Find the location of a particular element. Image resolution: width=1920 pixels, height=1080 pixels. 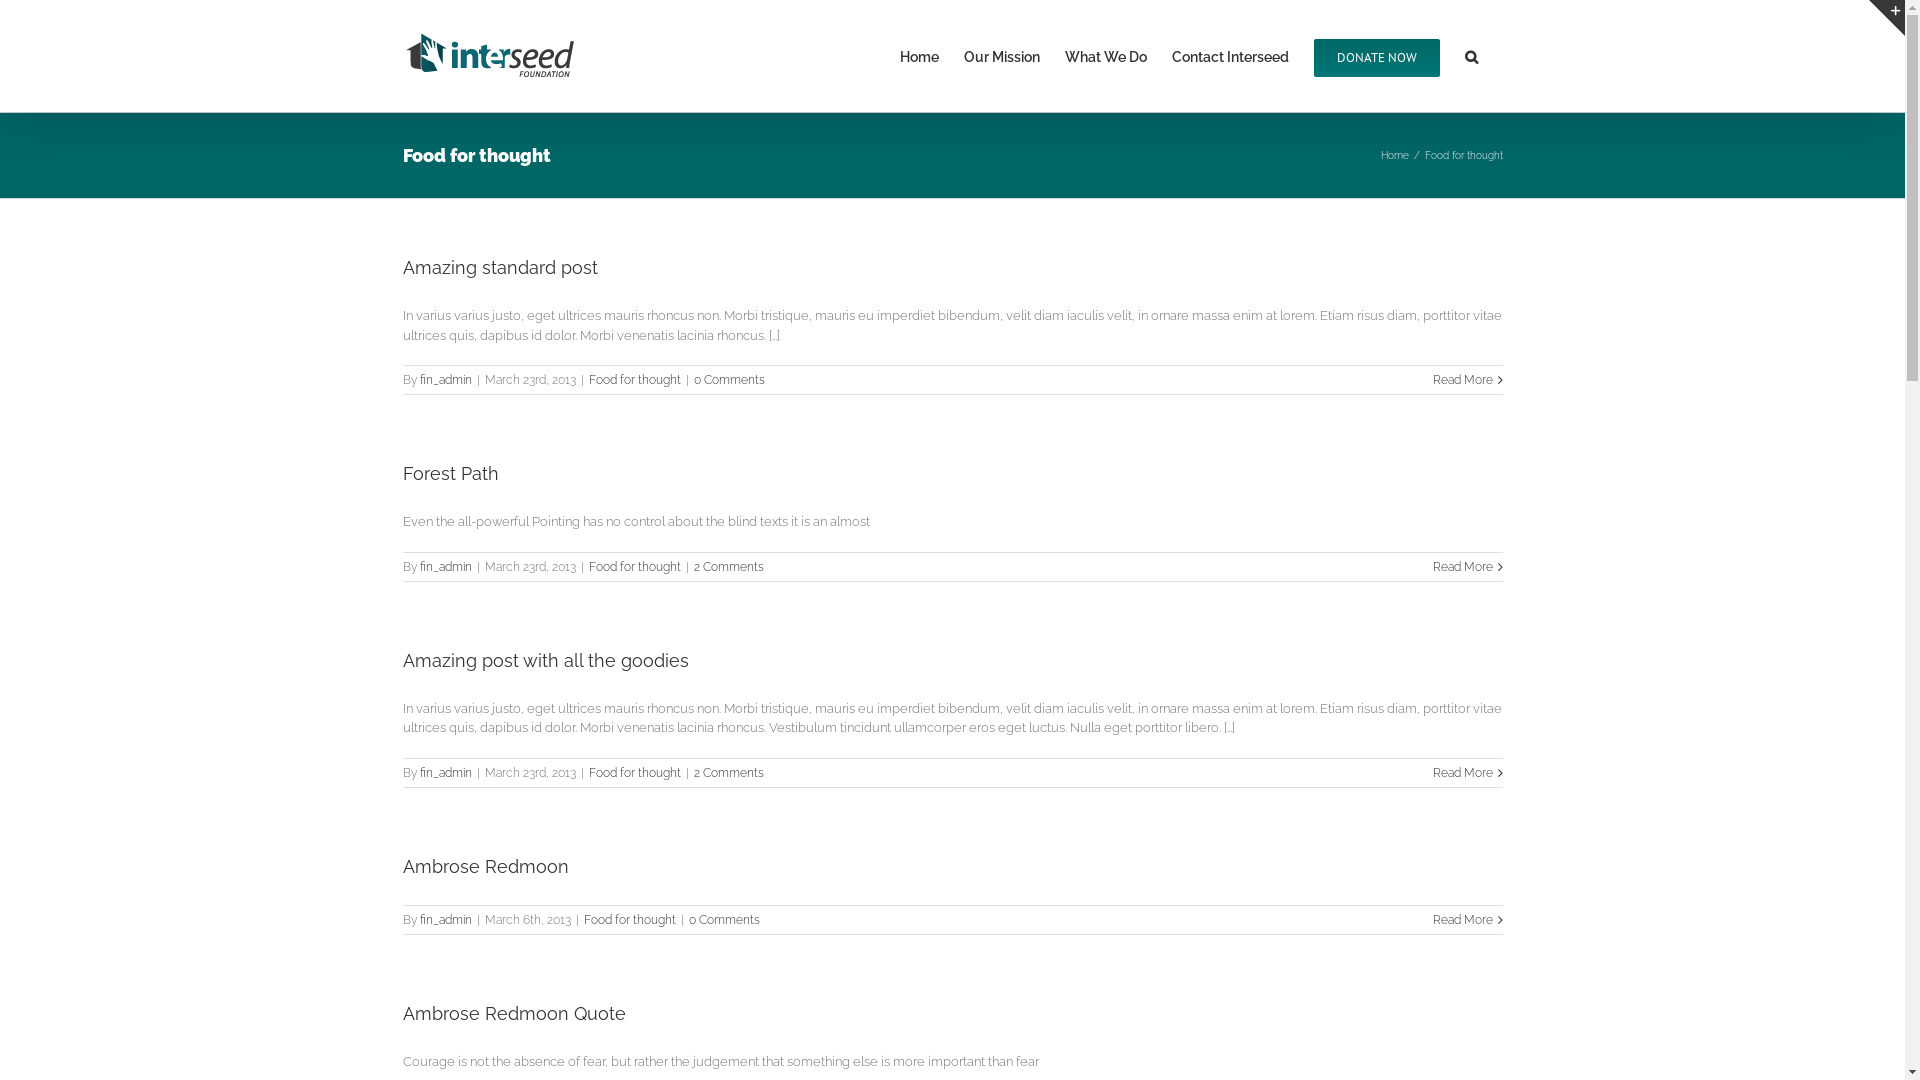

Home is located at coordinates (1394, 156).